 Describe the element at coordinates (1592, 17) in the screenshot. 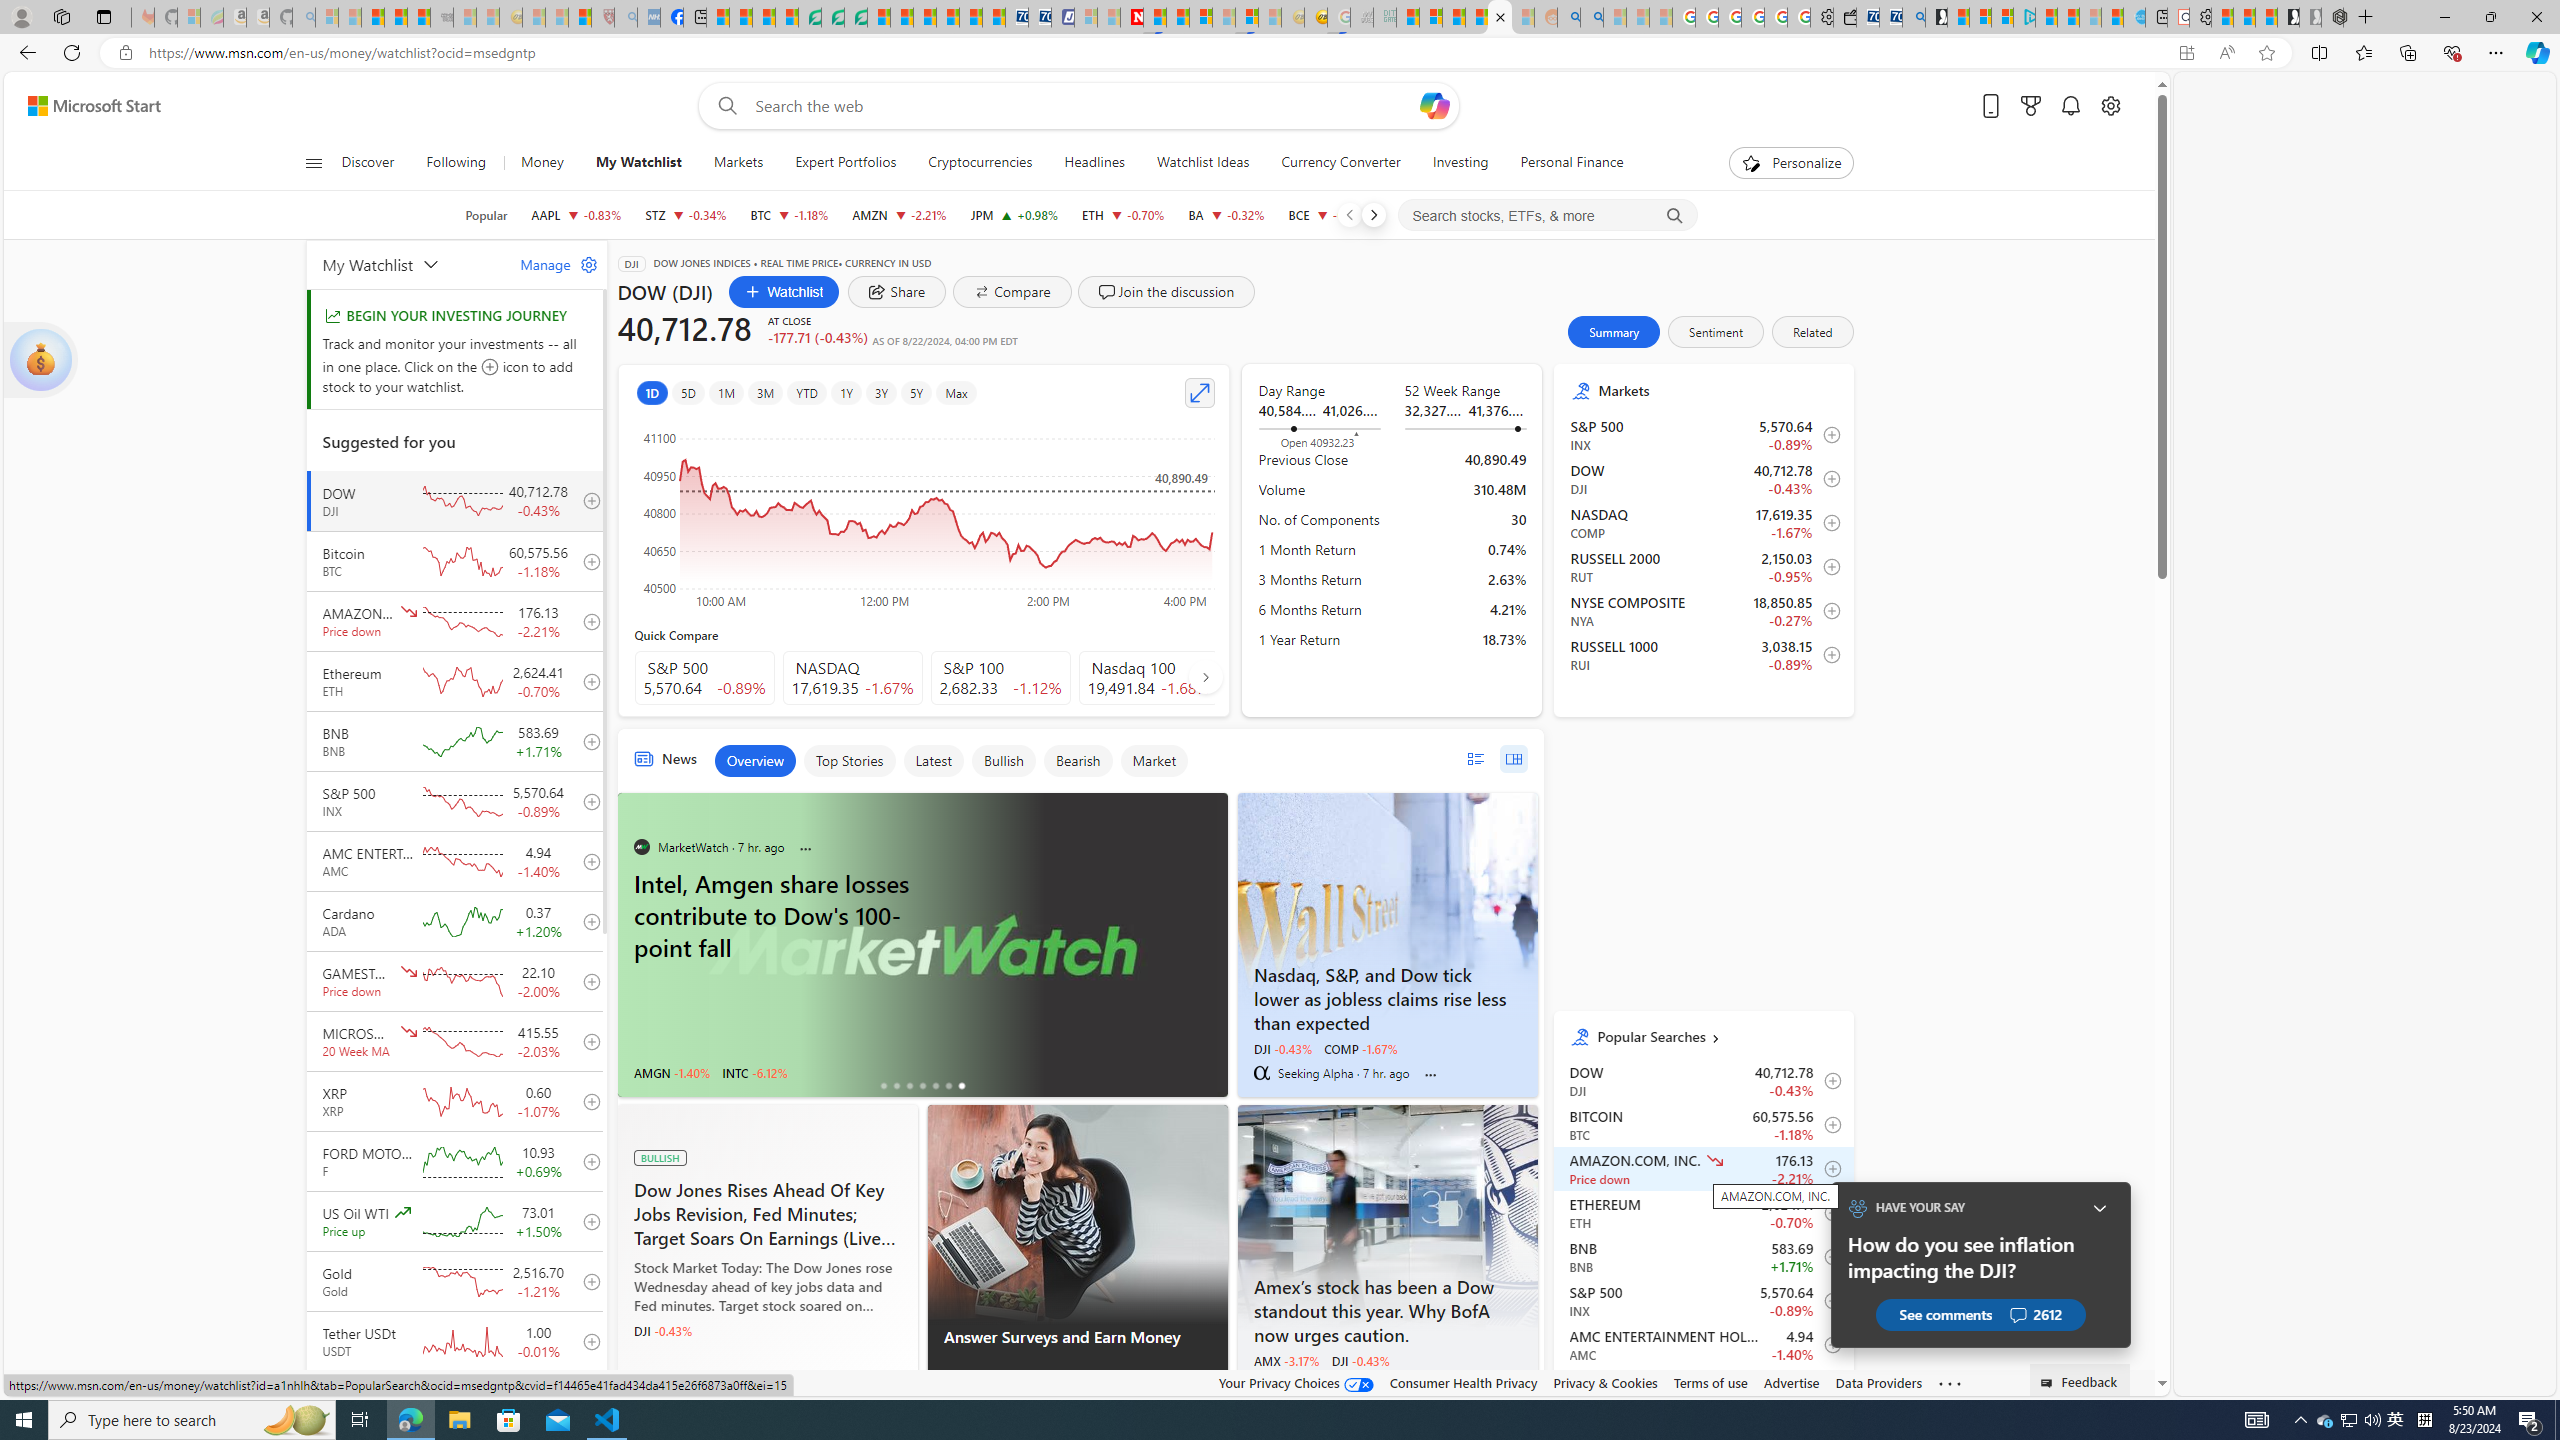

I see `Utah sues federal government - Search` at that location.